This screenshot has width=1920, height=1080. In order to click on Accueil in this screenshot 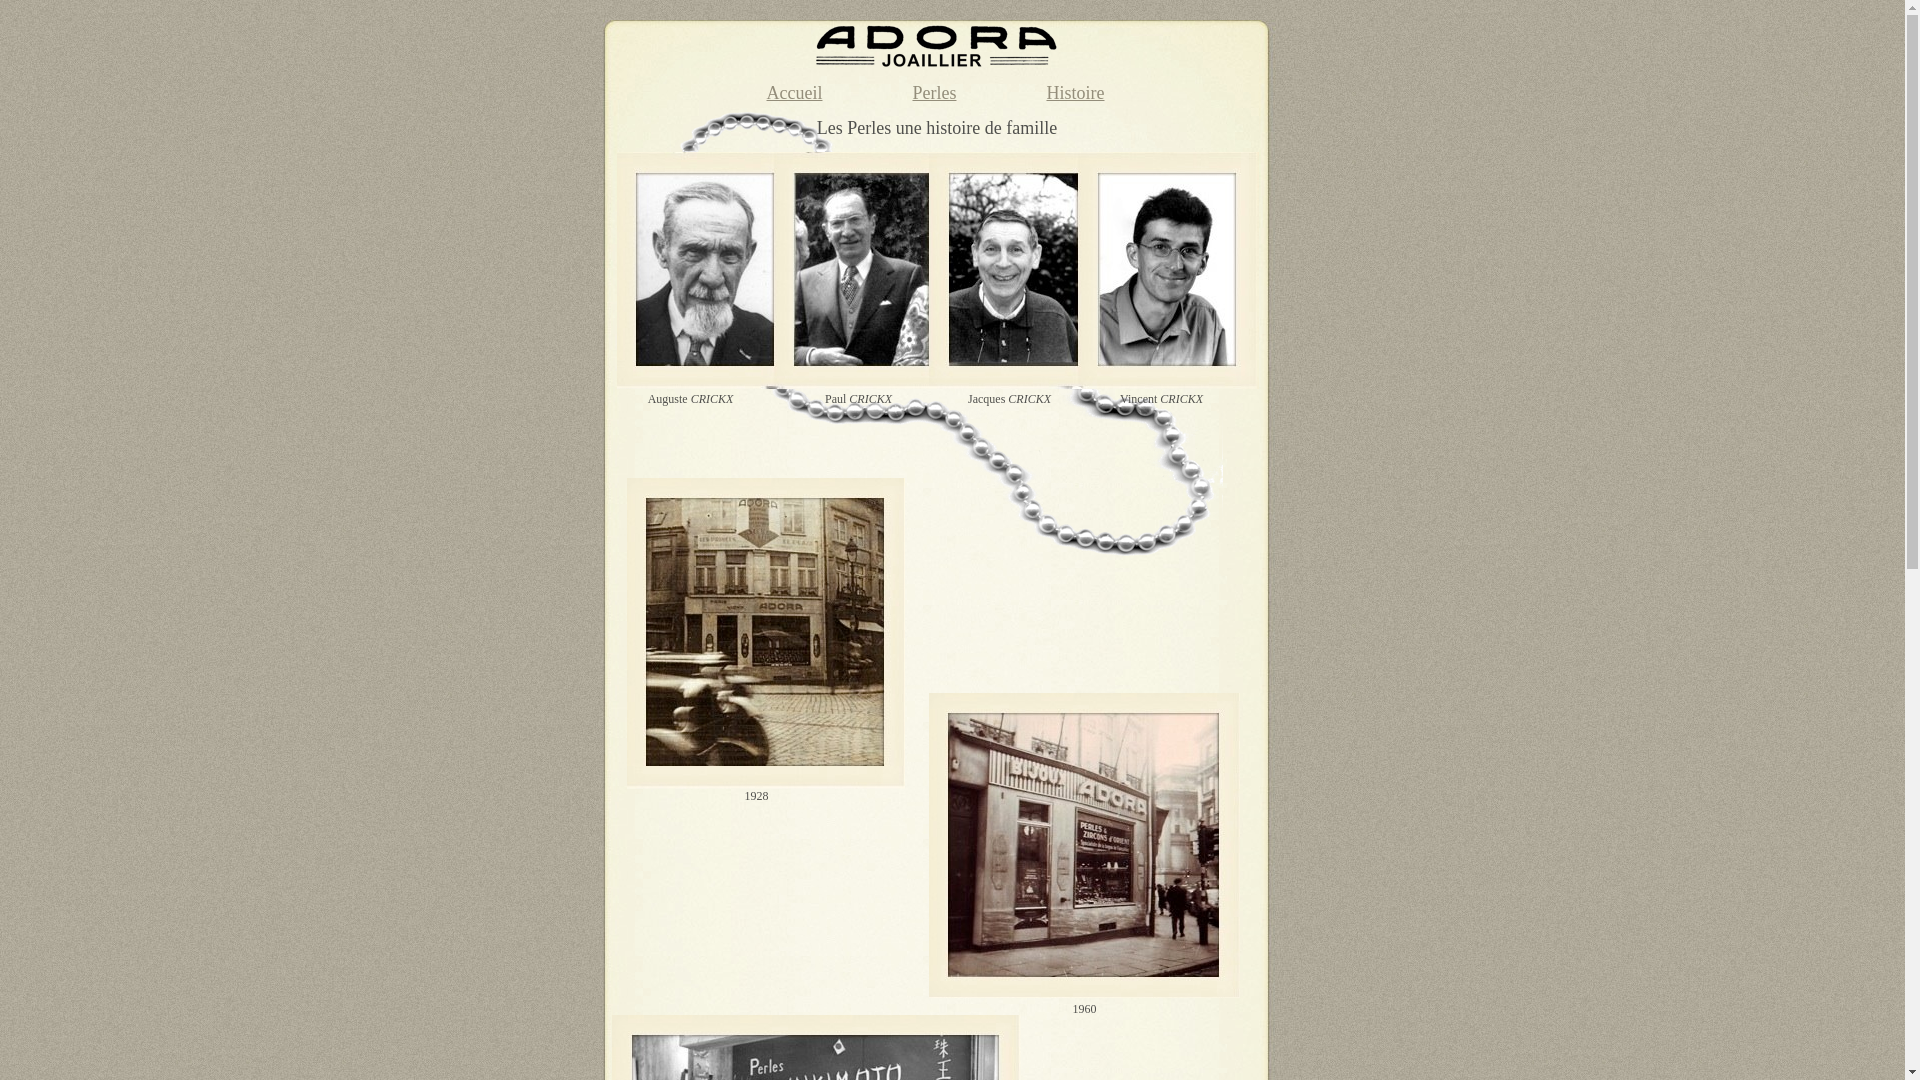, I will do `click(795, 93)`.